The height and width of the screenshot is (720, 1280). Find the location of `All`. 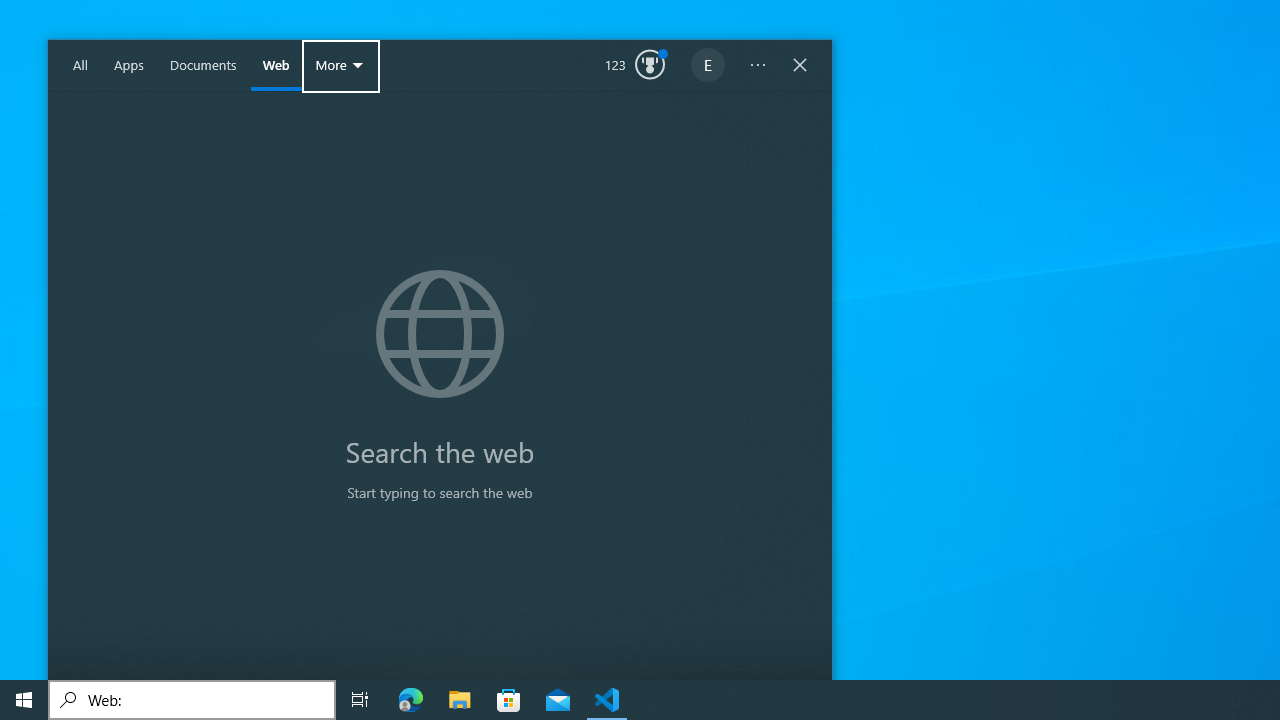

All is located at coordinates (80, 66).